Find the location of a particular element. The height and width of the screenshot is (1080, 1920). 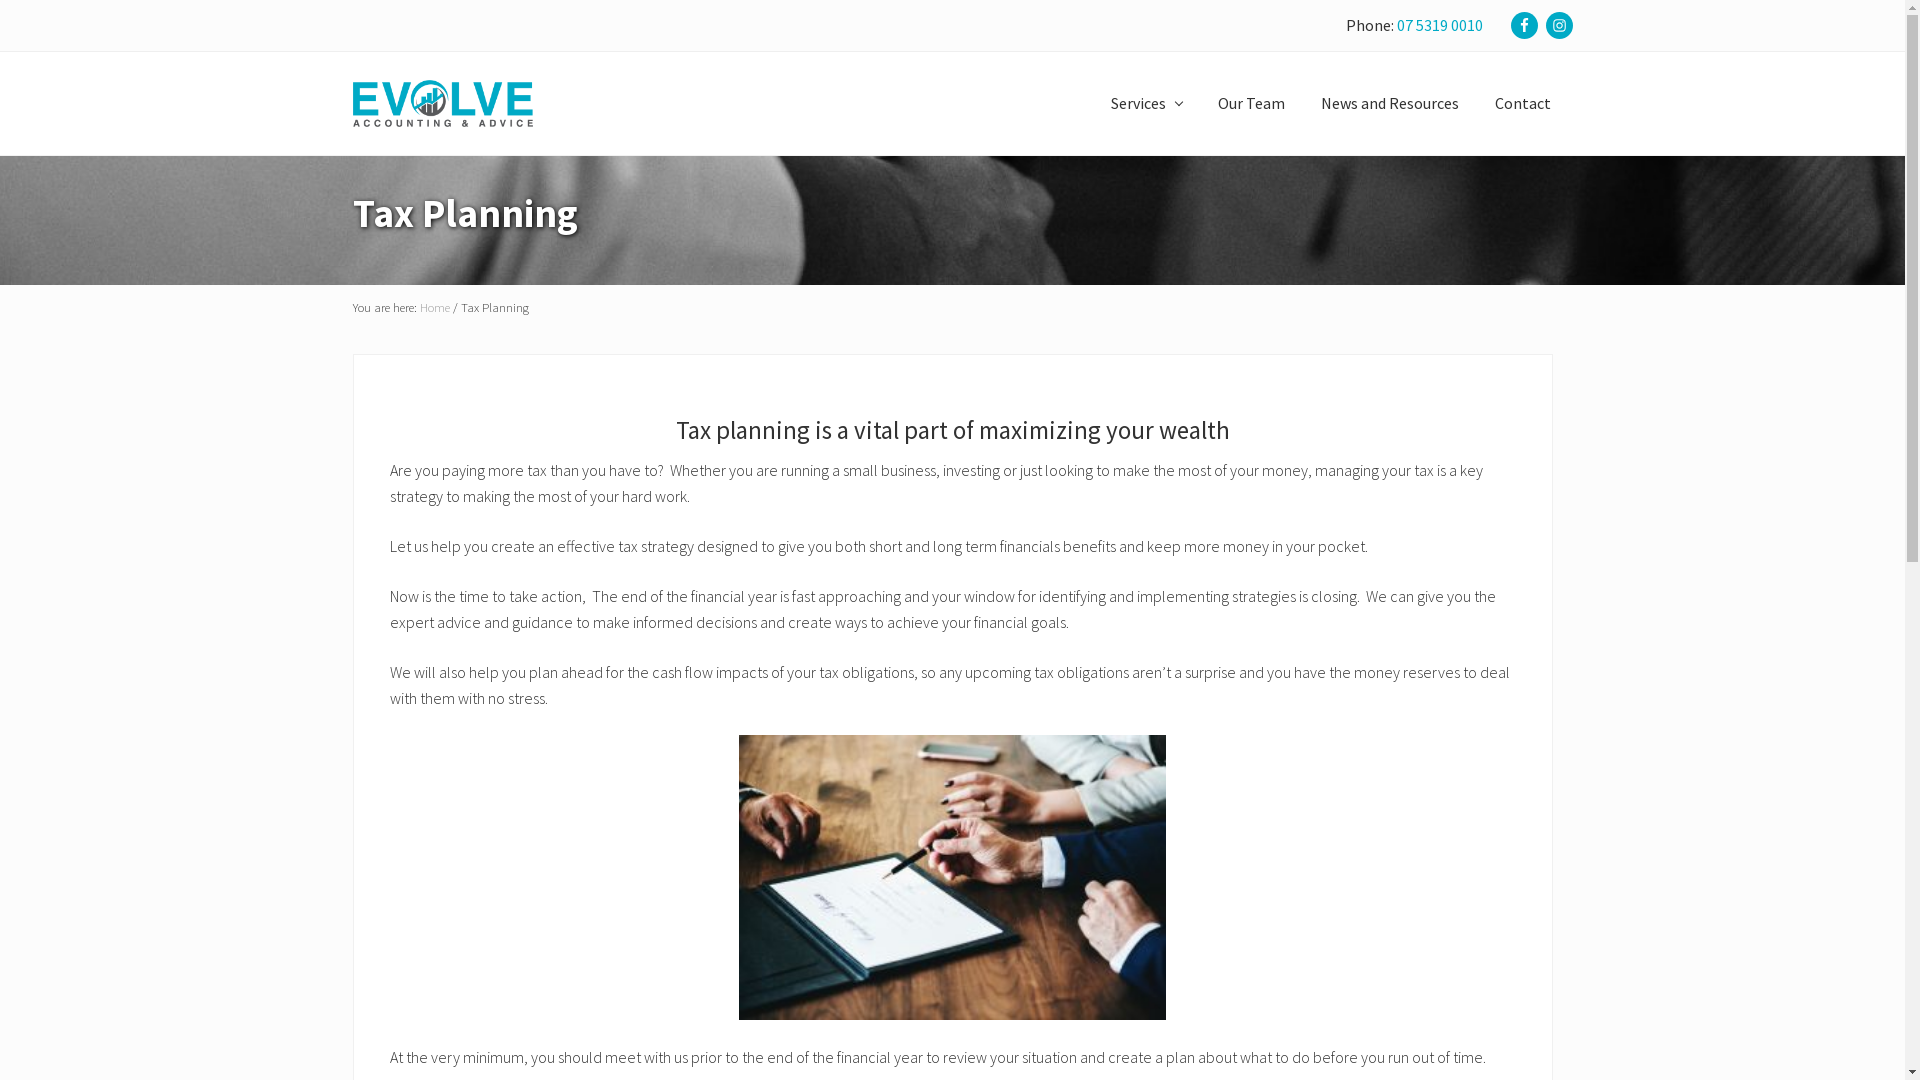

News and Resources is located at coordinates (1389, 104).